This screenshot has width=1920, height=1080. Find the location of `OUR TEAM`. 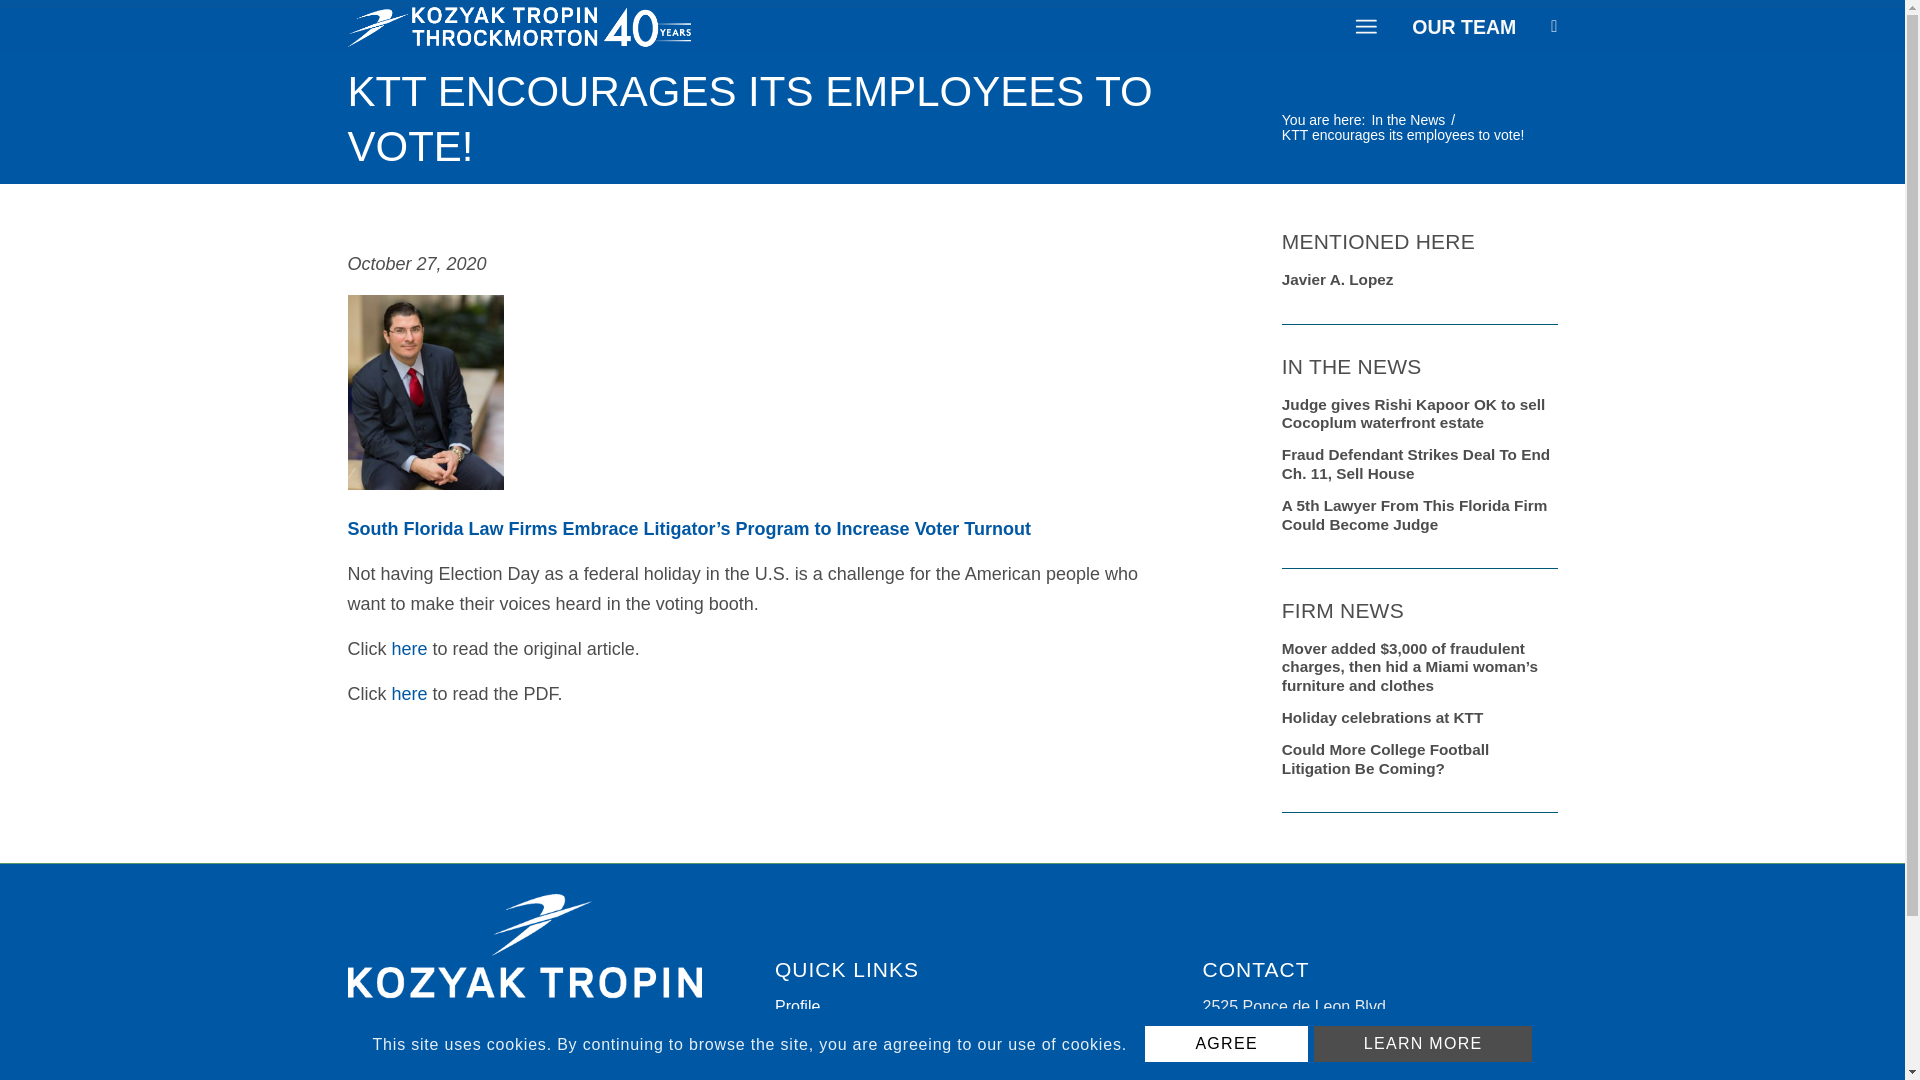

OUR TEAM is located at coordinates (1464, 26).